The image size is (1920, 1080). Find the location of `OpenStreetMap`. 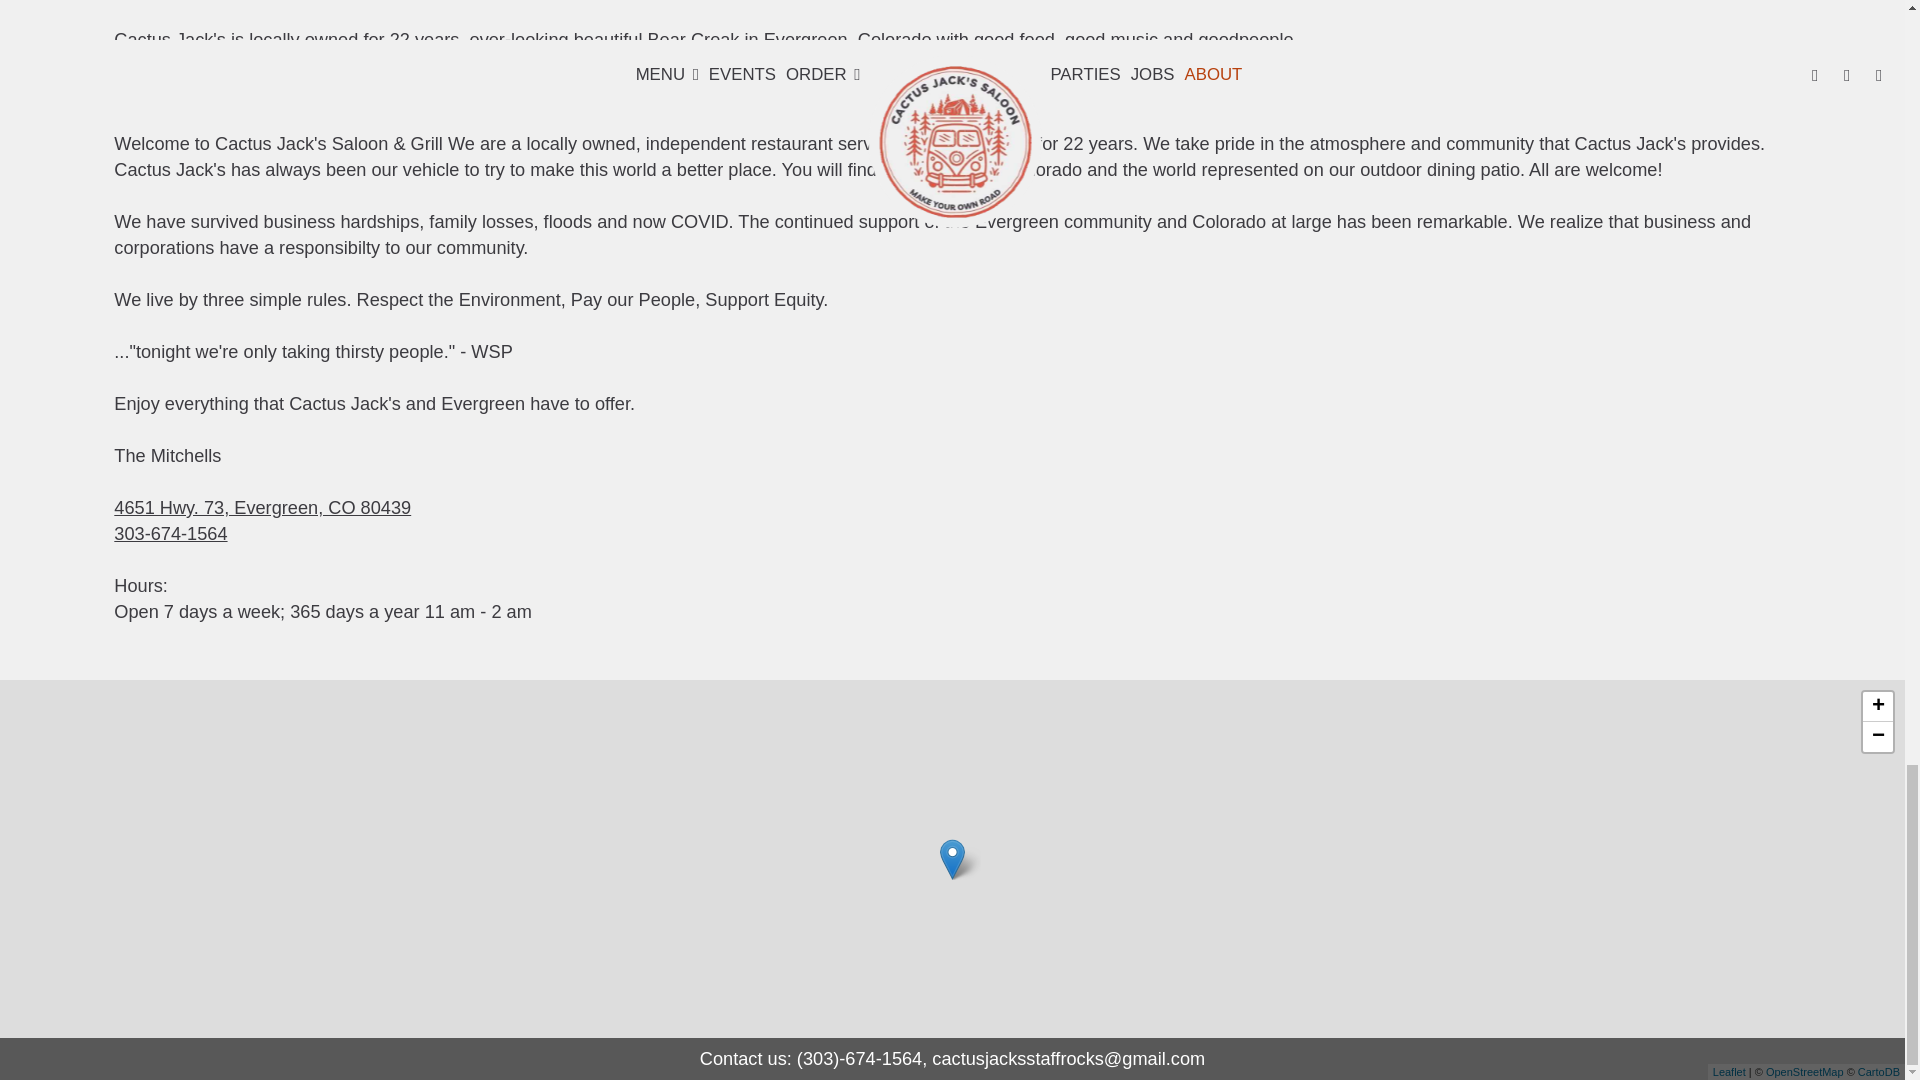

OpenStreetMap is located at coordinates (1804, 1070).